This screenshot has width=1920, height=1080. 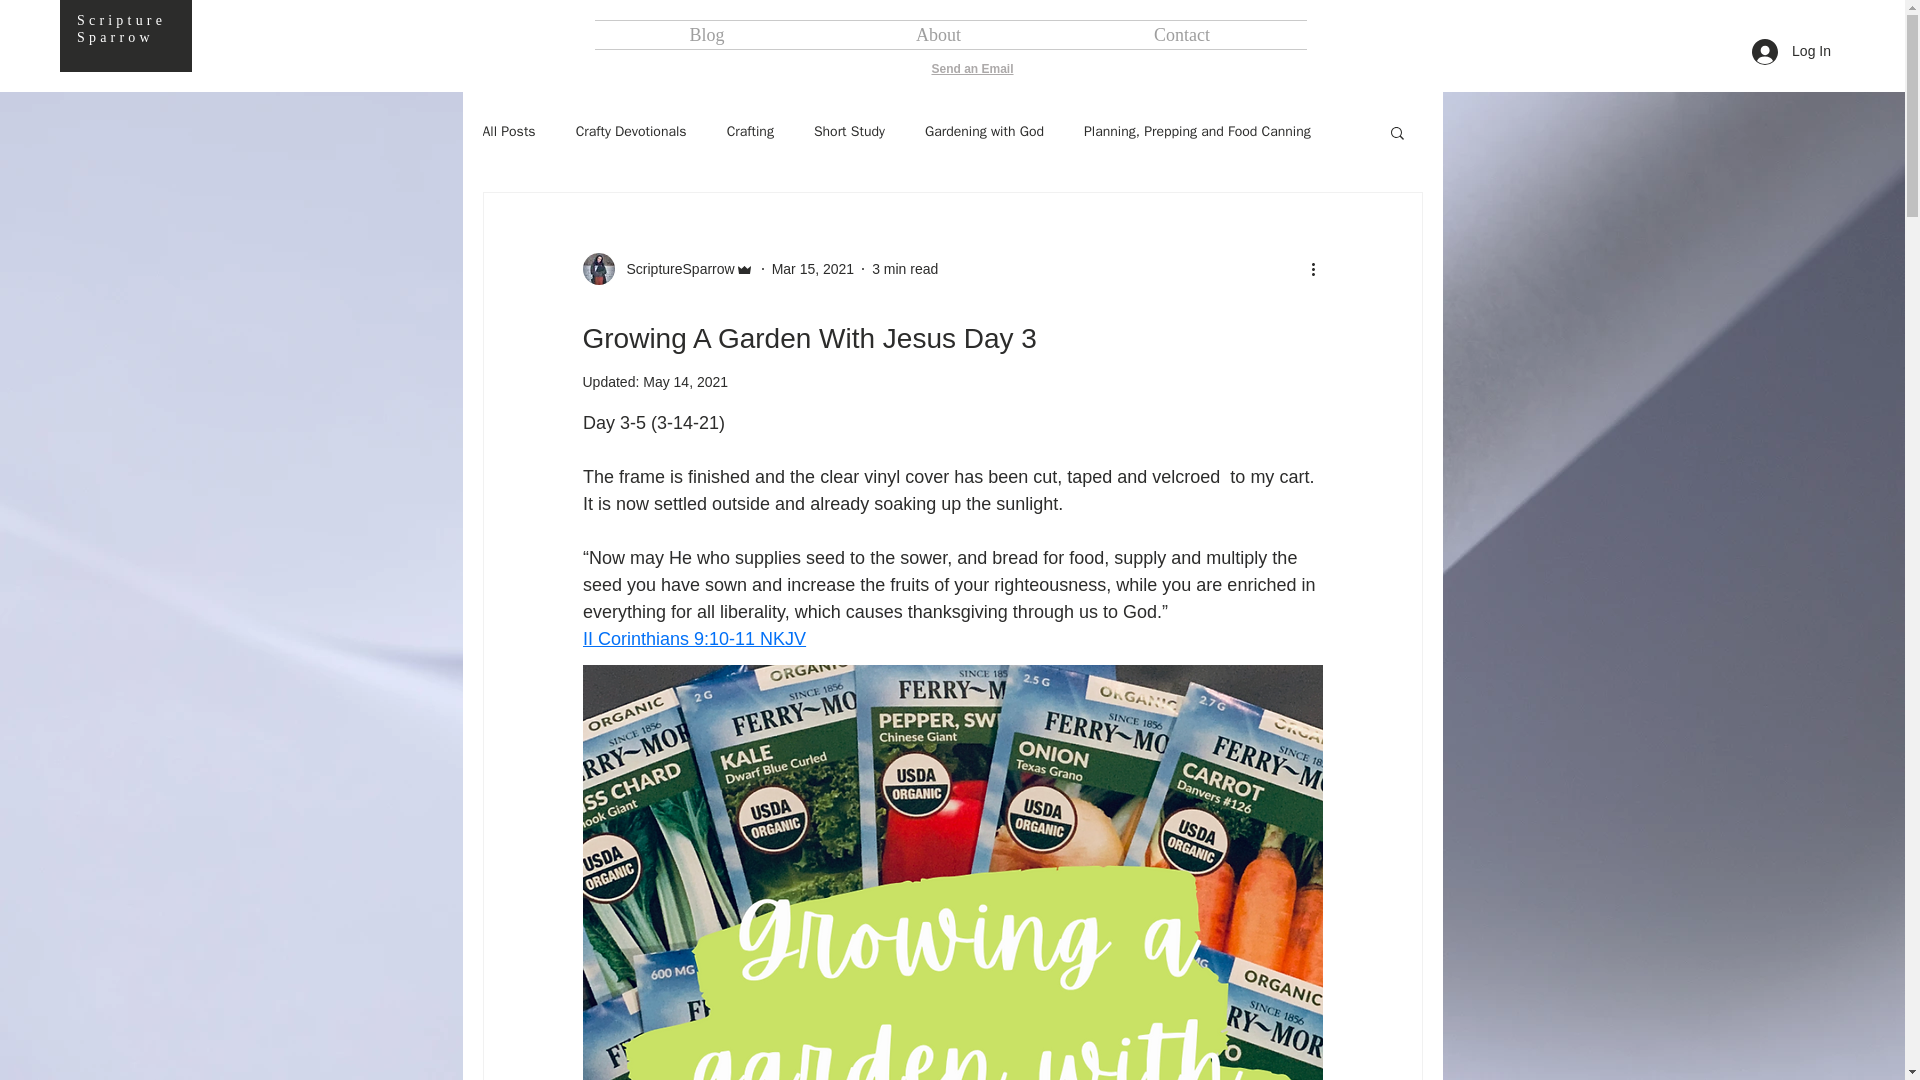 What do you see at coordinates (984, 132) in the screenshot?
I see `Gardening with God` at bounding box center [984, 132].